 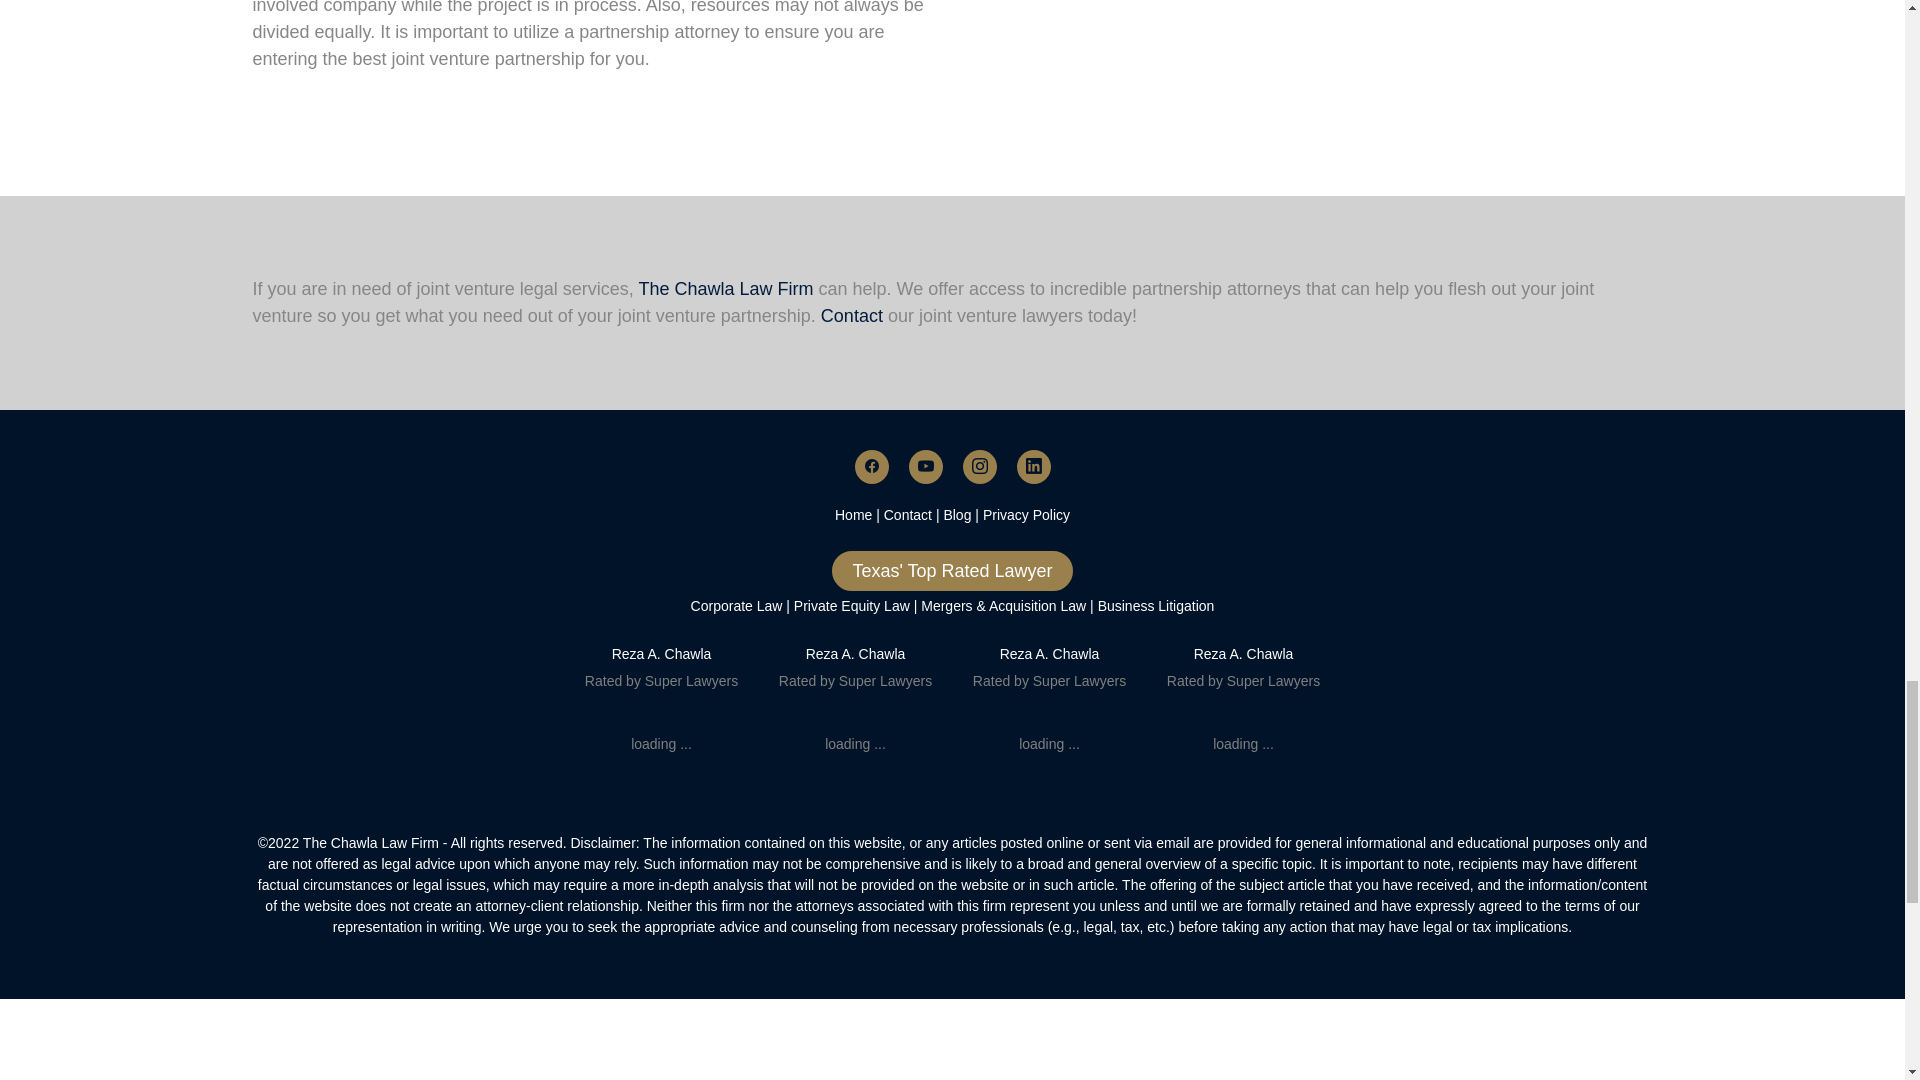 I want to click on Contact, so click(x=907, y=514).